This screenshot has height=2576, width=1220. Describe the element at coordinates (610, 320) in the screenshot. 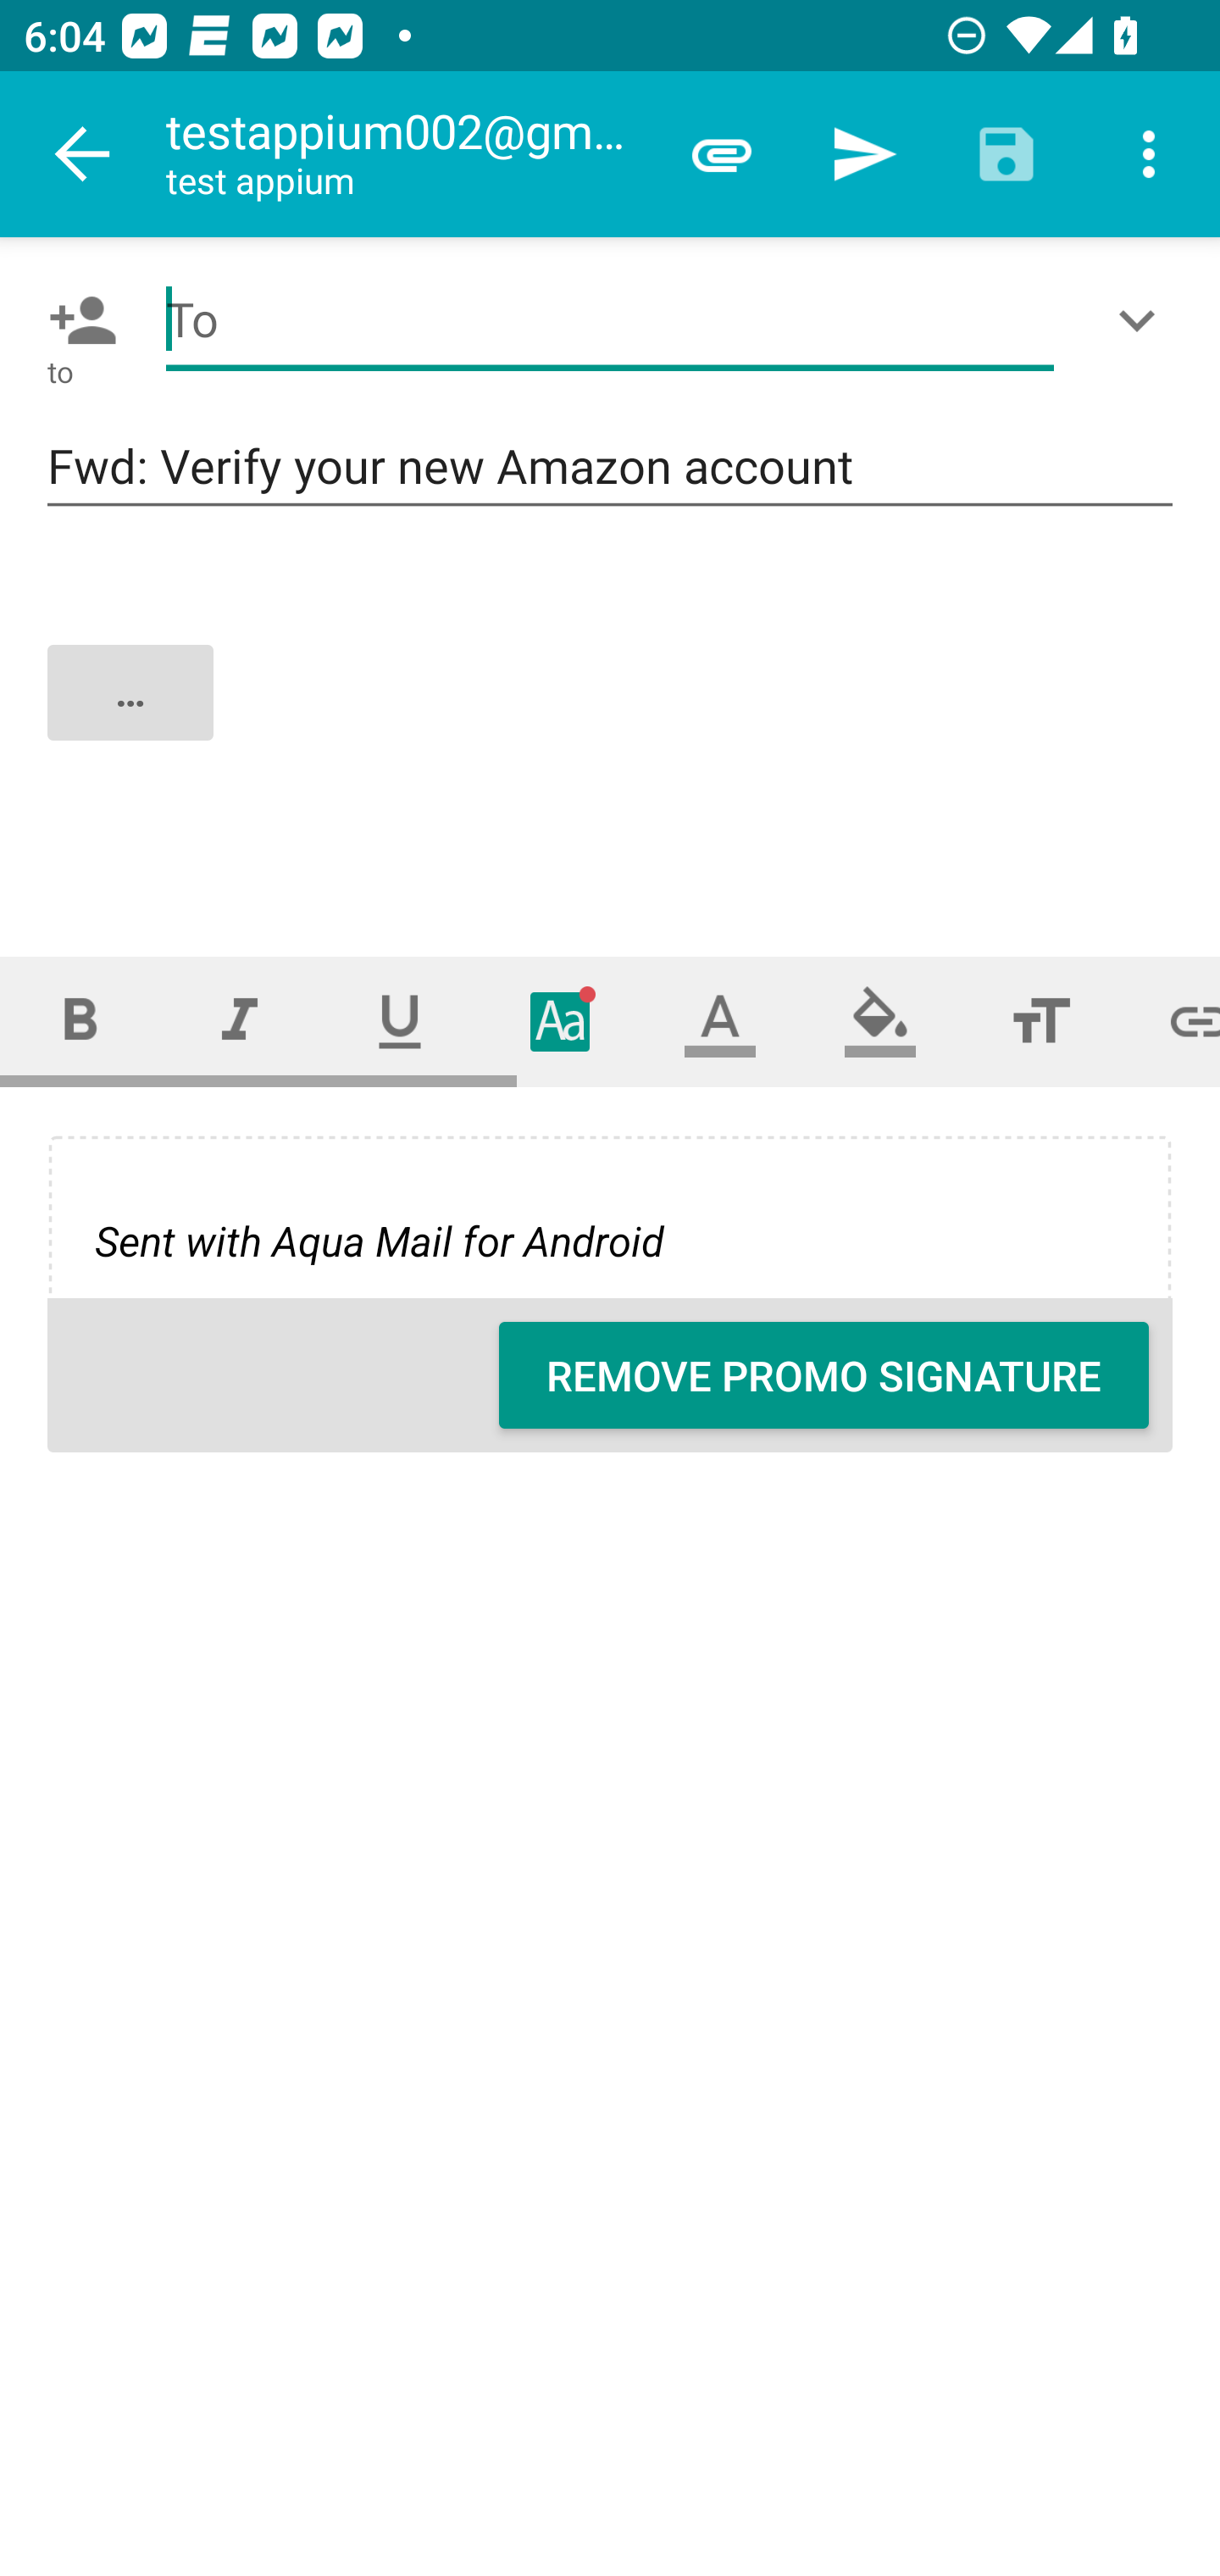

I see `To` at that location.